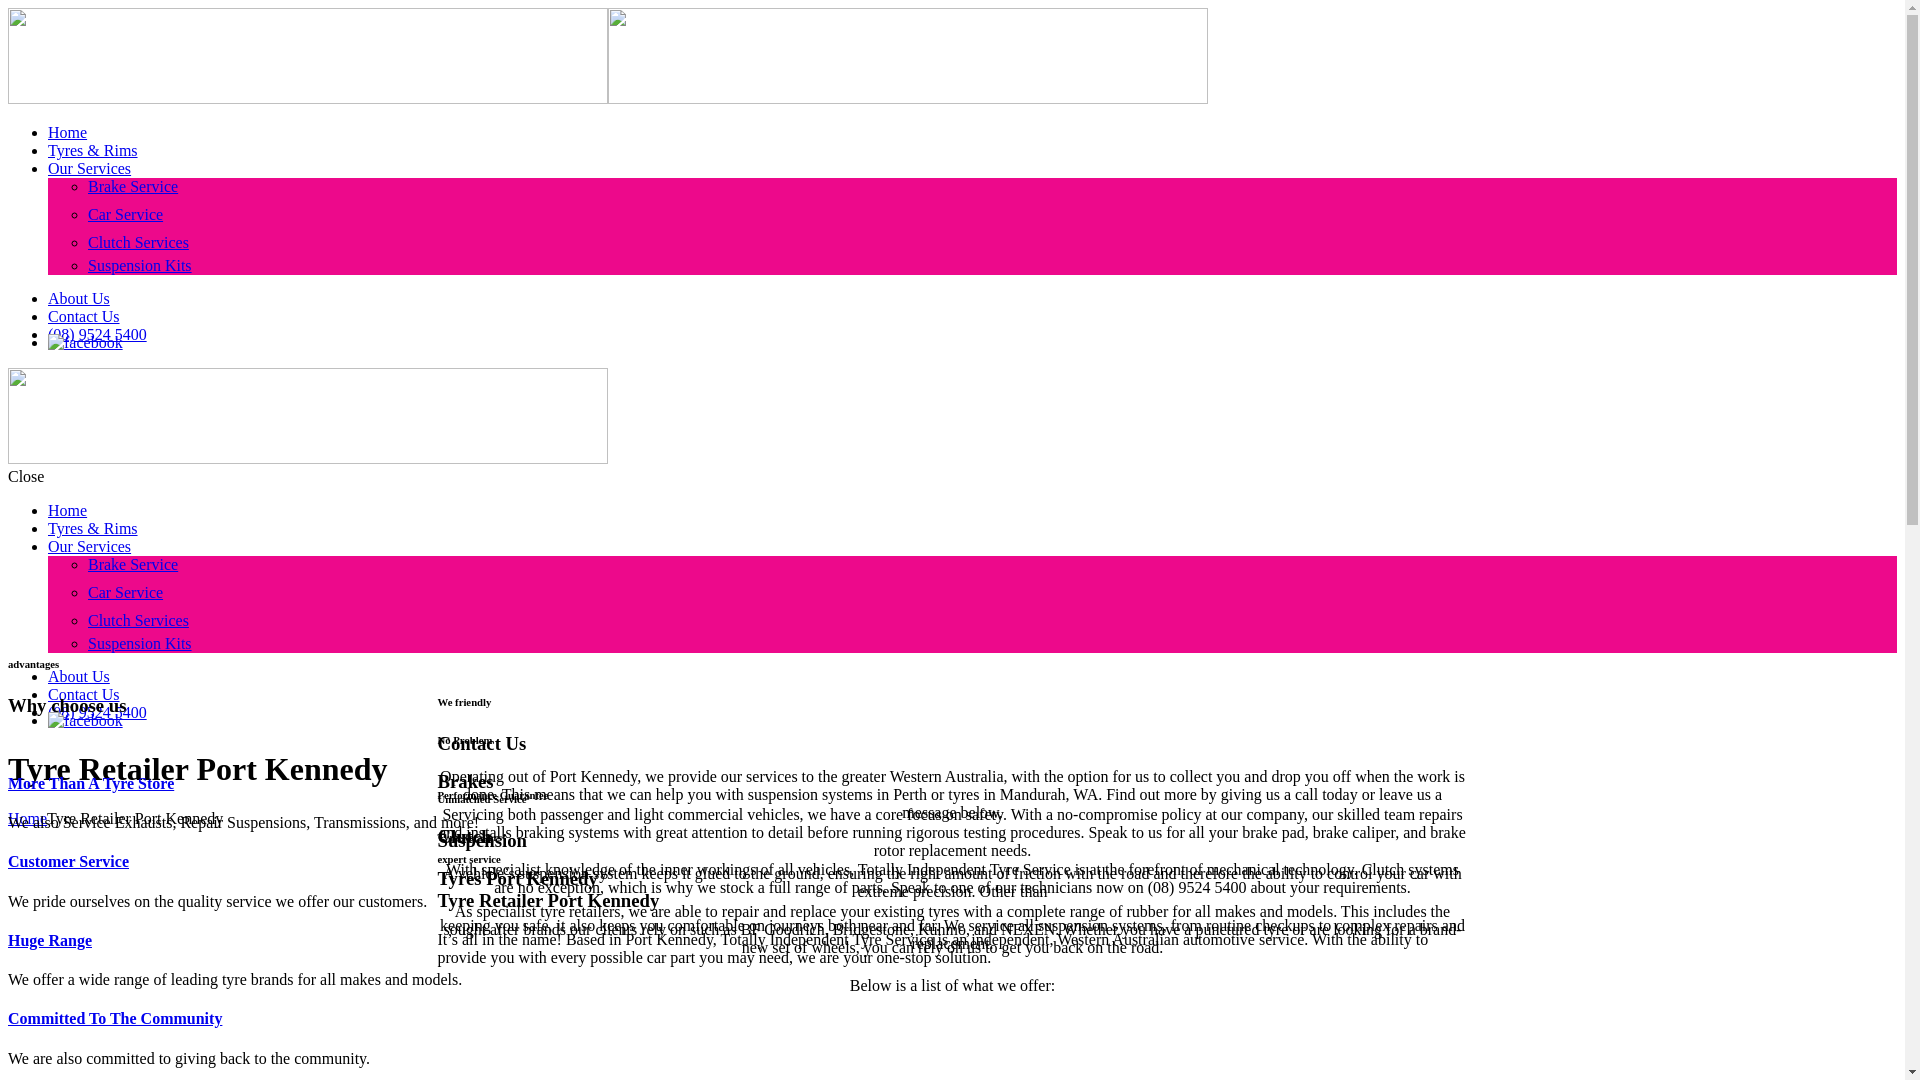  Describe the element at coordinates (50, 940) in the screenshot. I see `Huge Range` at that location.